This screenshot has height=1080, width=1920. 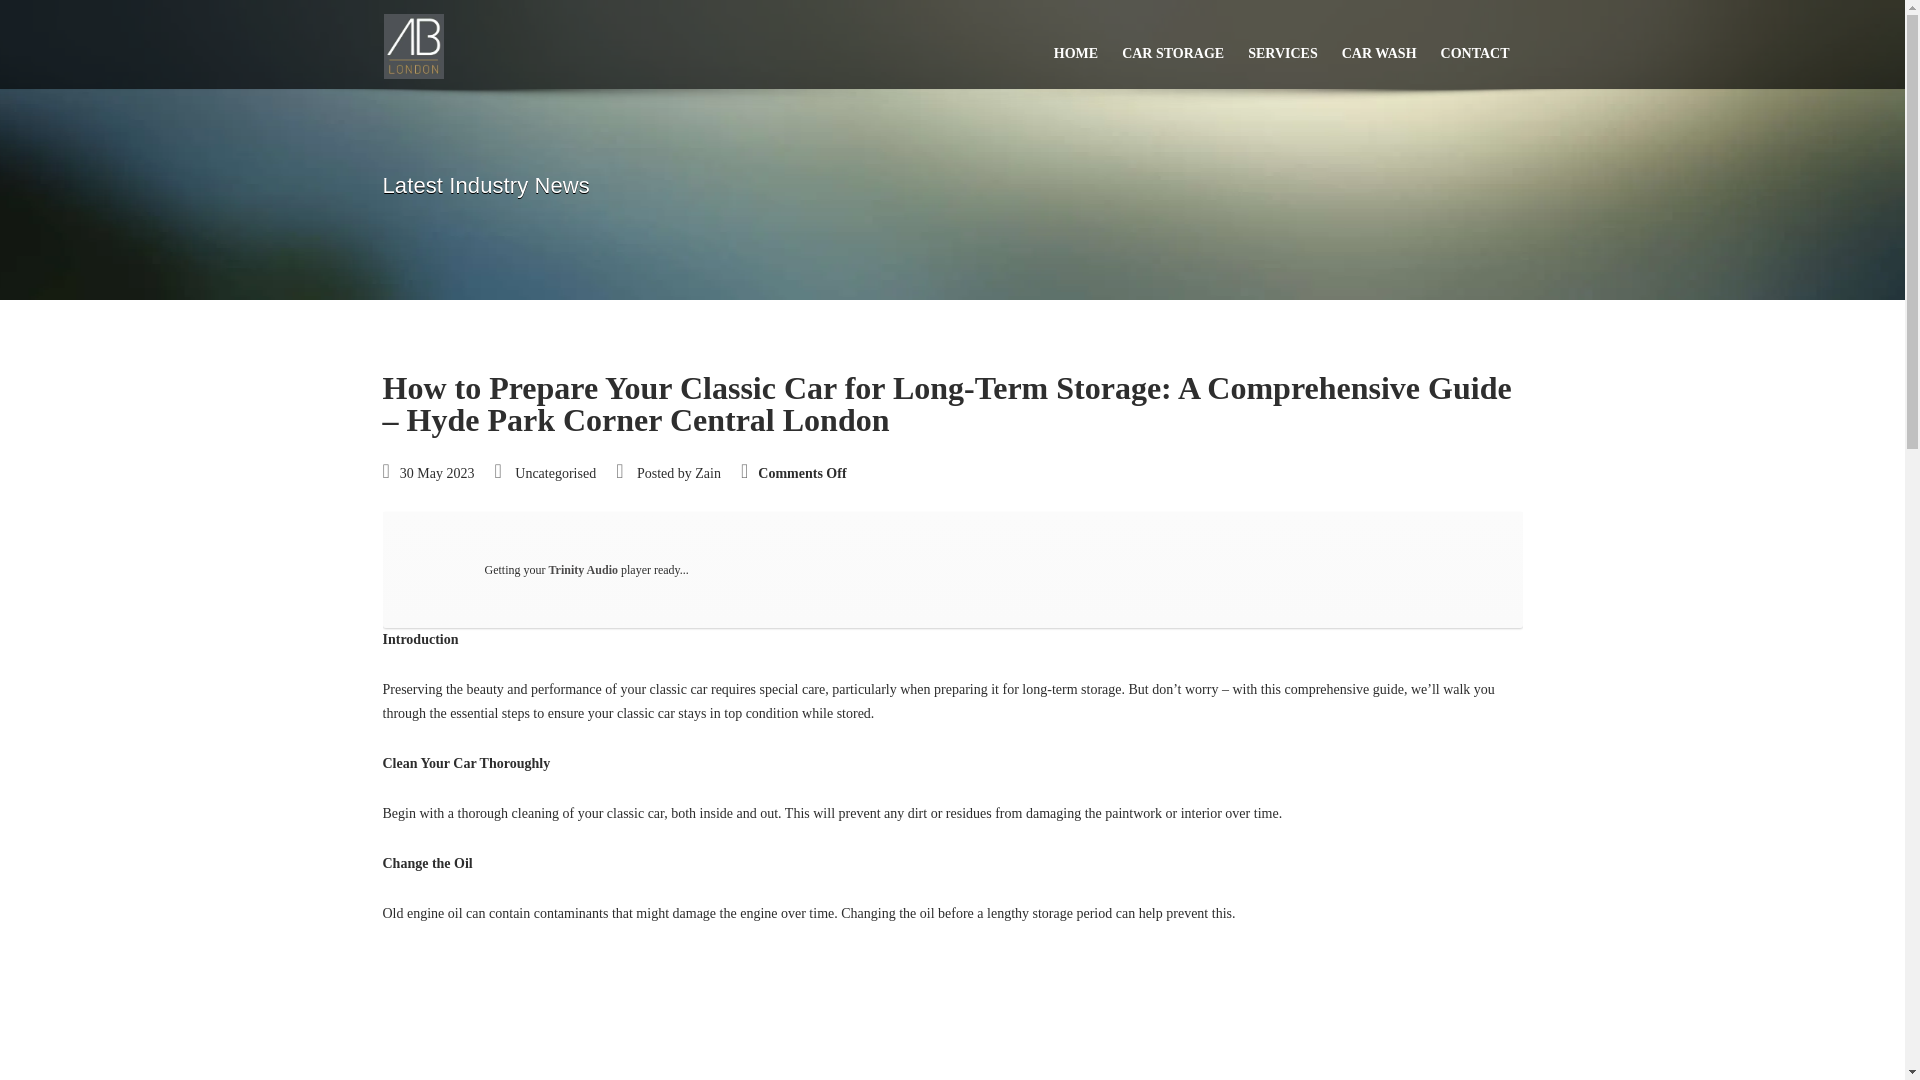 I want to click on Uncategorised, so click(x=554, y=472).